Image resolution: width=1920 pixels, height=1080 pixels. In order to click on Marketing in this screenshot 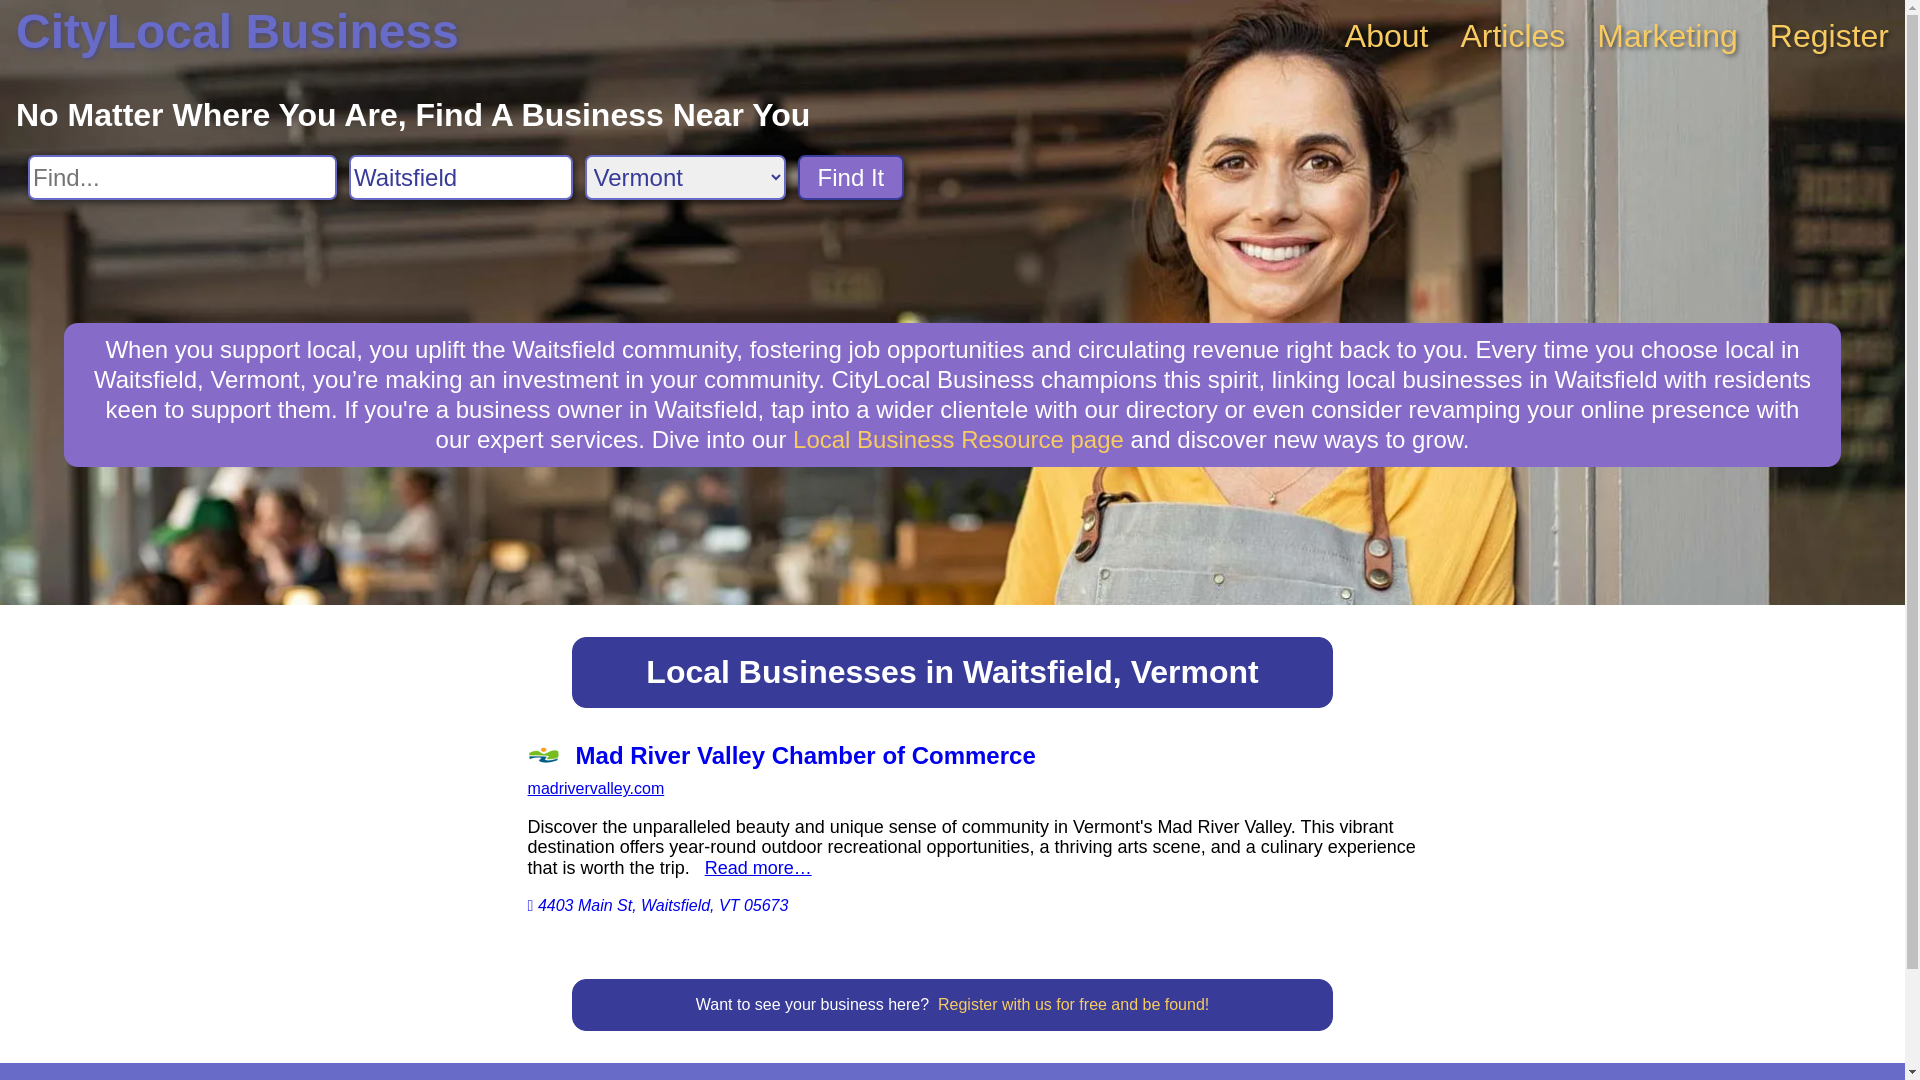, I will do `click(1668, 36)`.